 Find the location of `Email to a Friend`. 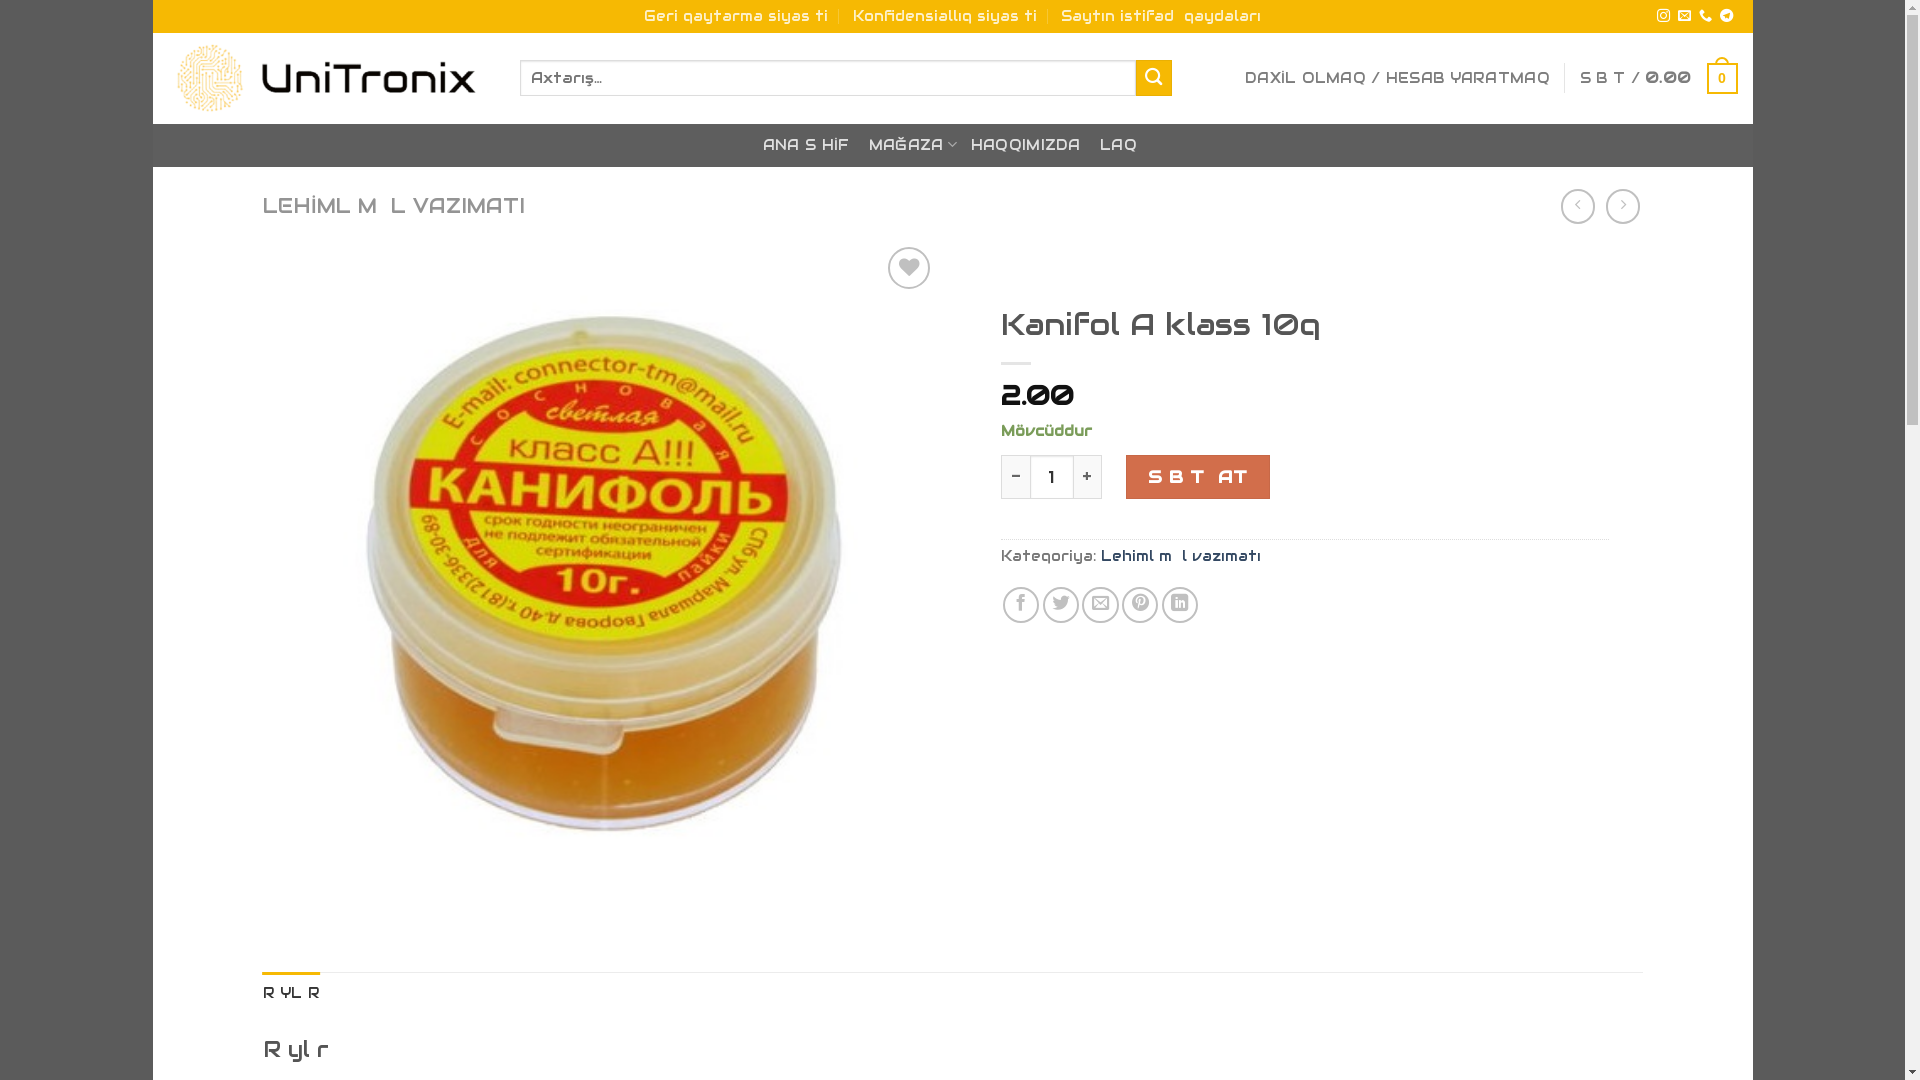

Email to a Friend is located at coordinates (1100, 605).